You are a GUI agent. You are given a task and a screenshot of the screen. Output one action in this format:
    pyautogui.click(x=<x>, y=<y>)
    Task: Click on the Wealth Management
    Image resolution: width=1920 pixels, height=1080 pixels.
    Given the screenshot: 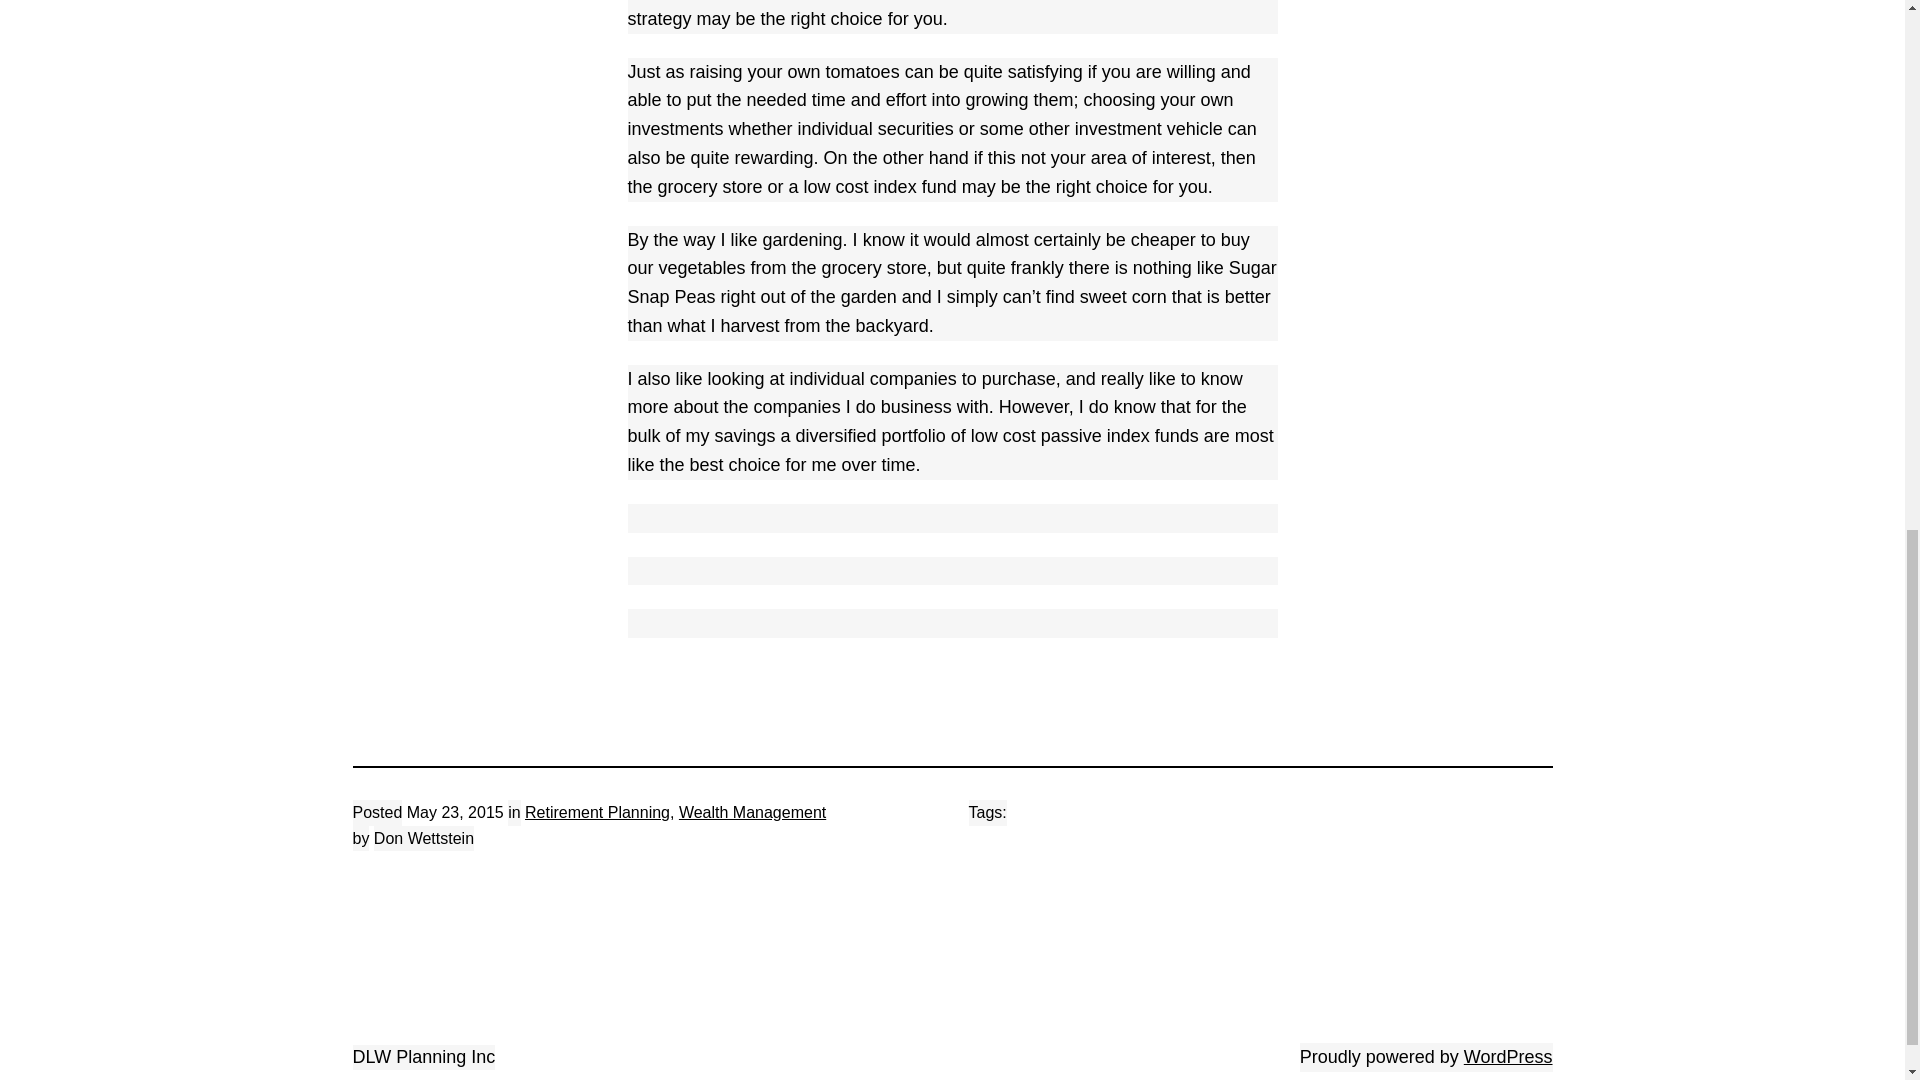 What is the action you would take?
    pyautogui.click(x=752, y=812)
    